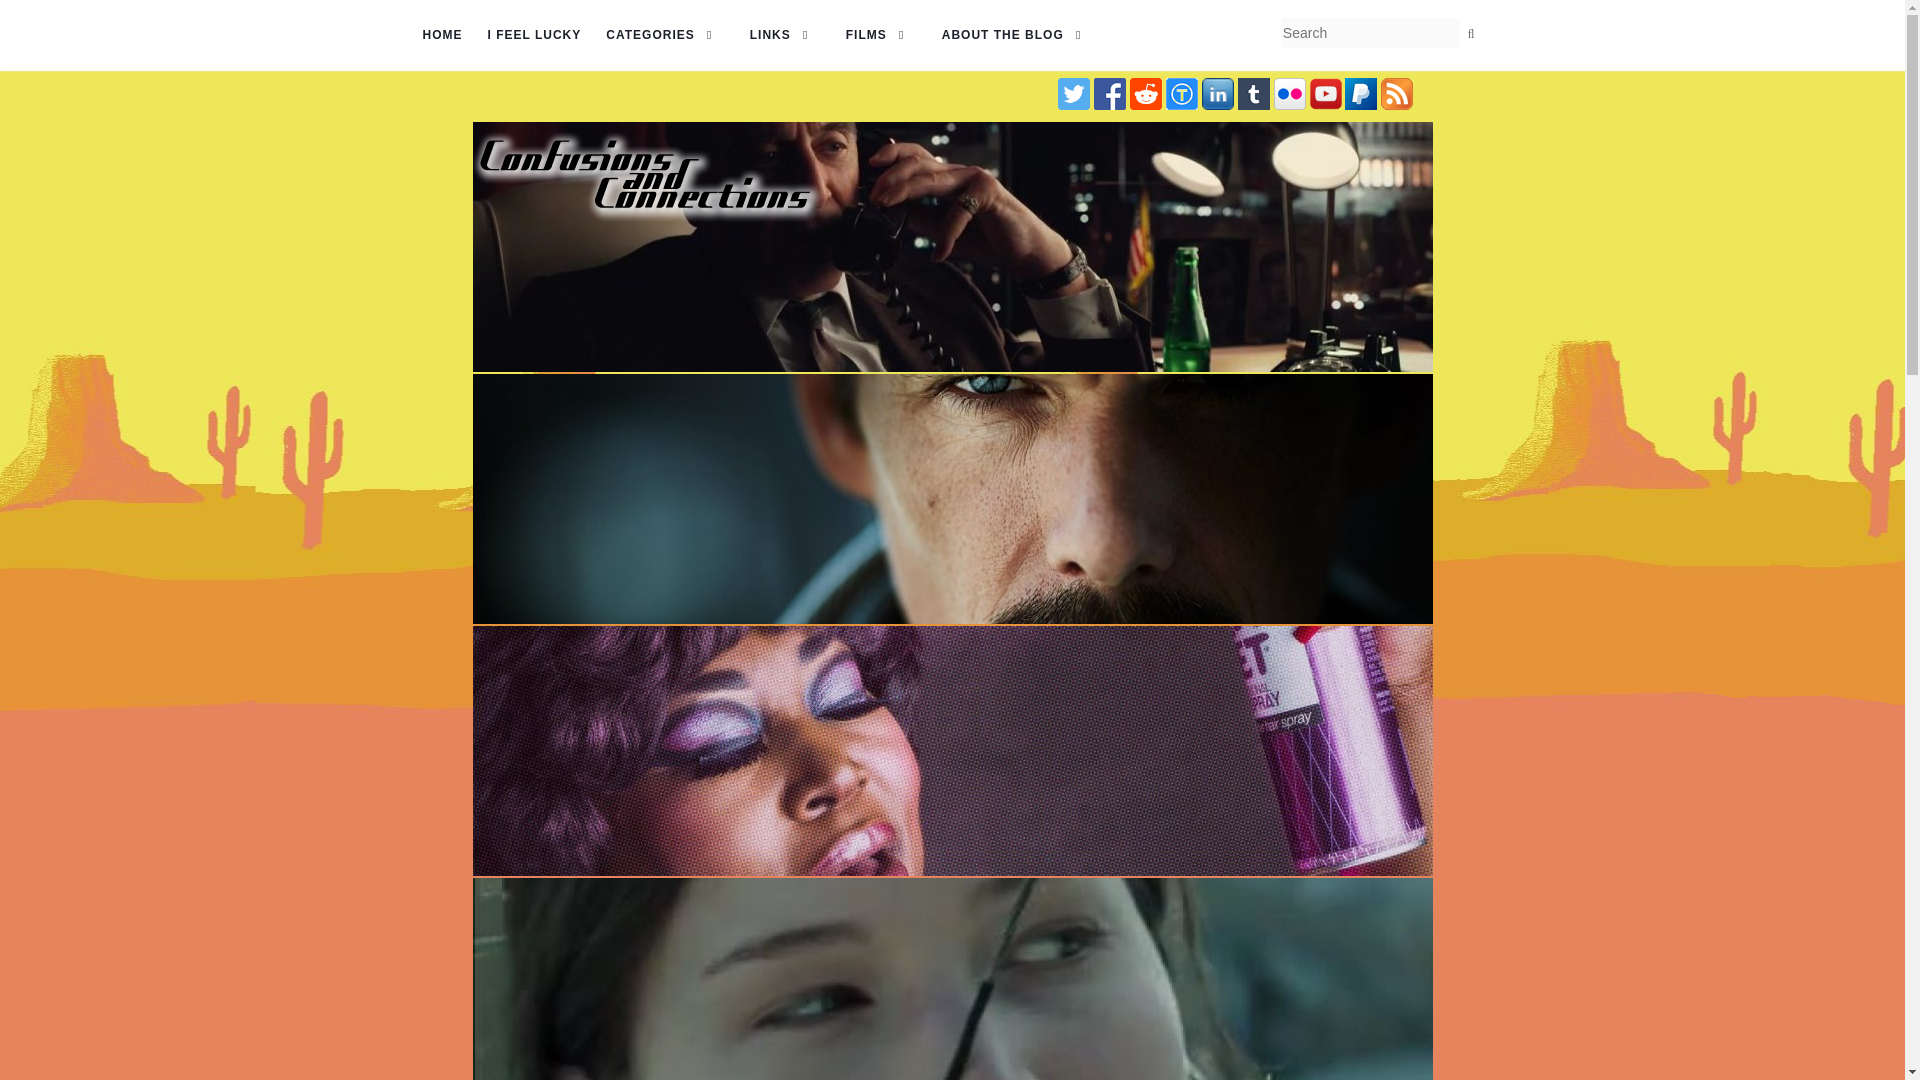  I want to click on LINKS, so click(786, 36).